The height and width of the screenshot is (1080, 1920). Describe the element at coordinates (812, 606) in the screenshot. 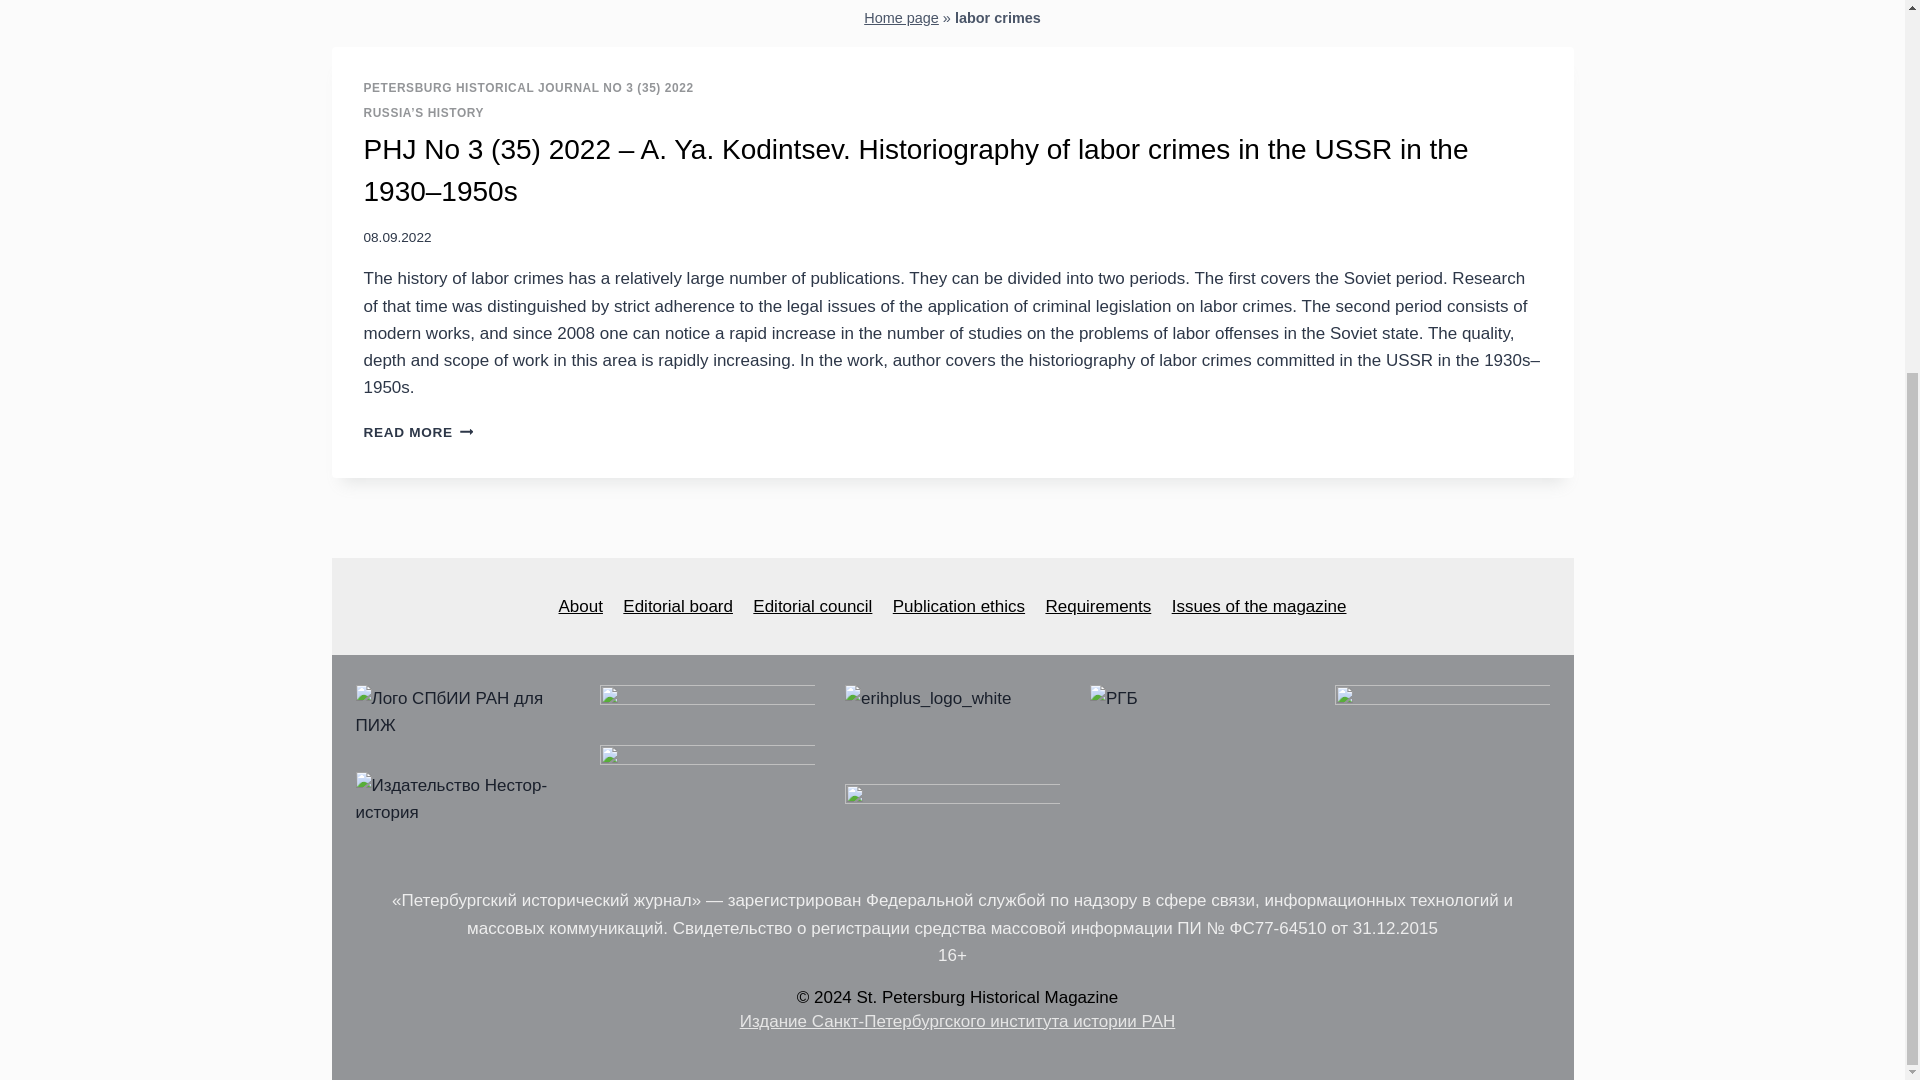

I see `Editorial council` at that location.